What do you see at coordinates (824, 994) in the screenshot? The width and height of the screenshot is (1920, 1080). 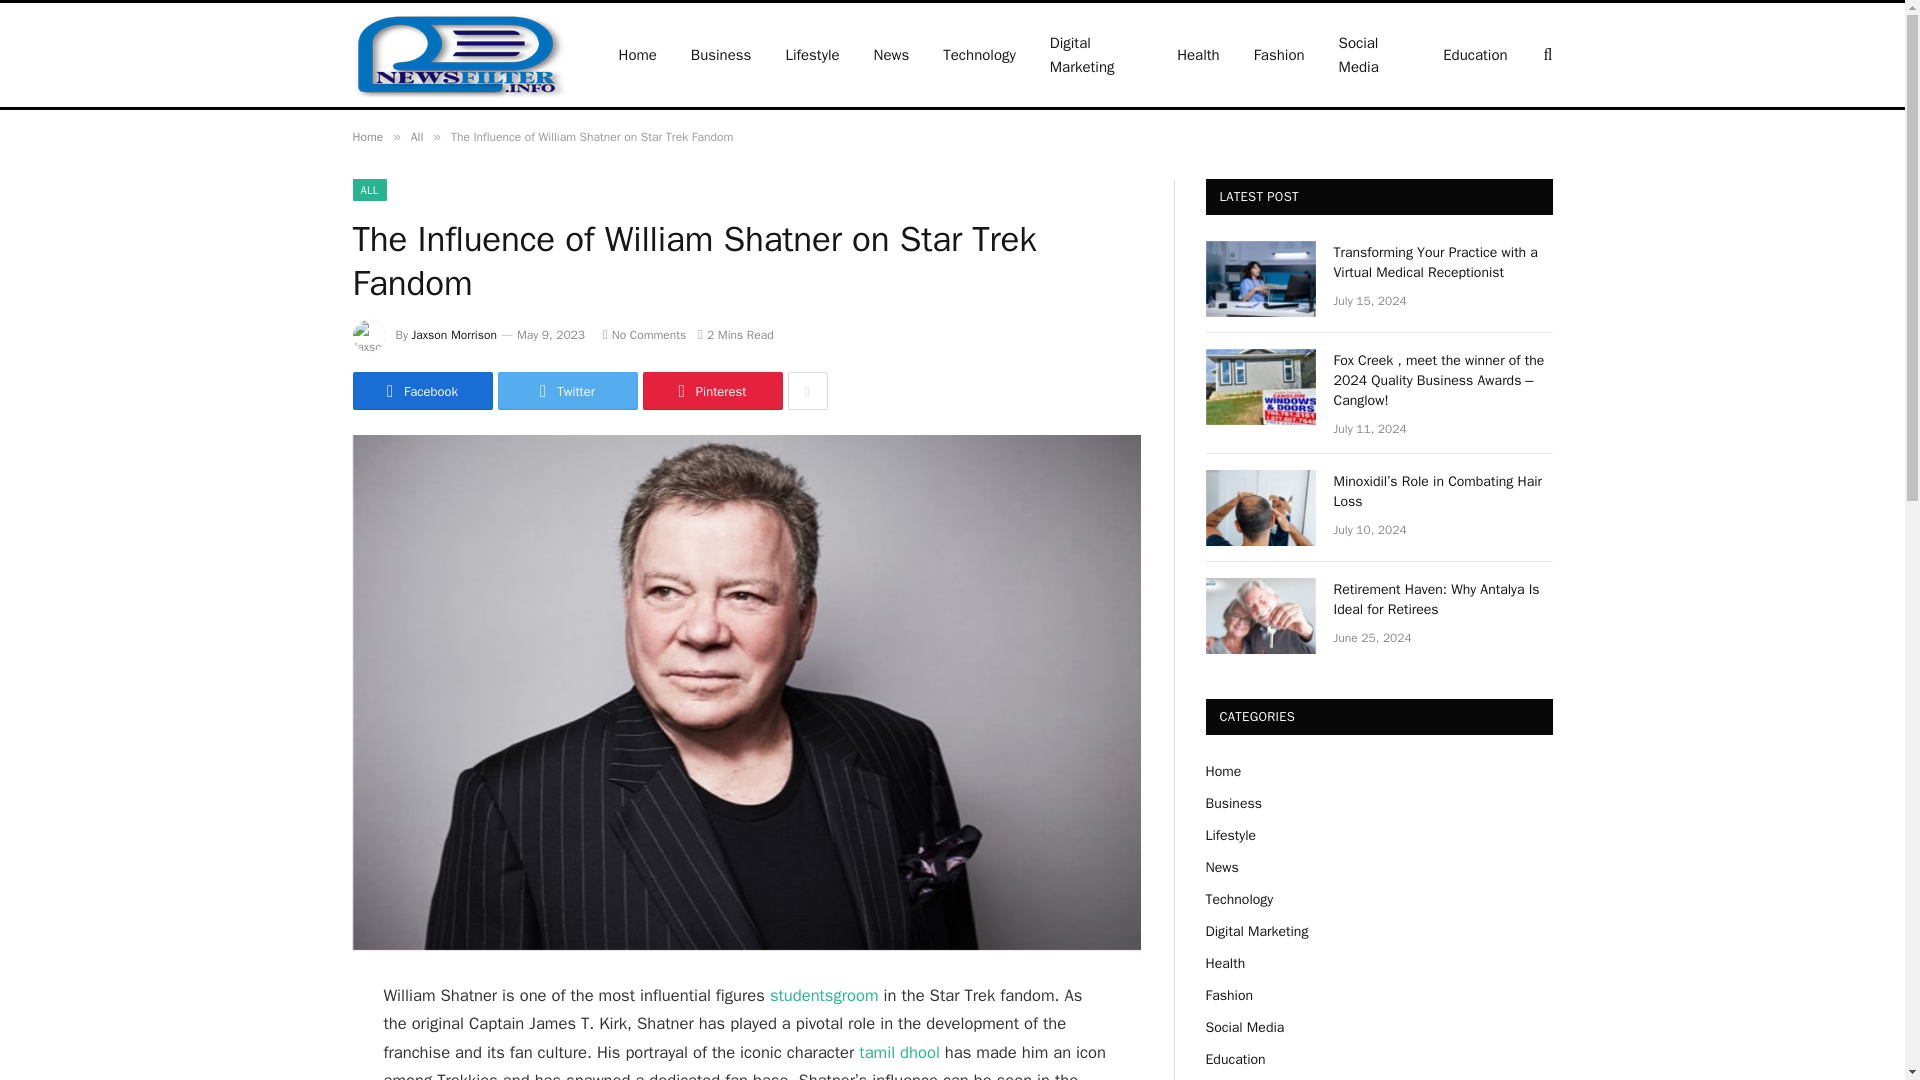 I see `studentsgroom` at bounding box center [824, 994].